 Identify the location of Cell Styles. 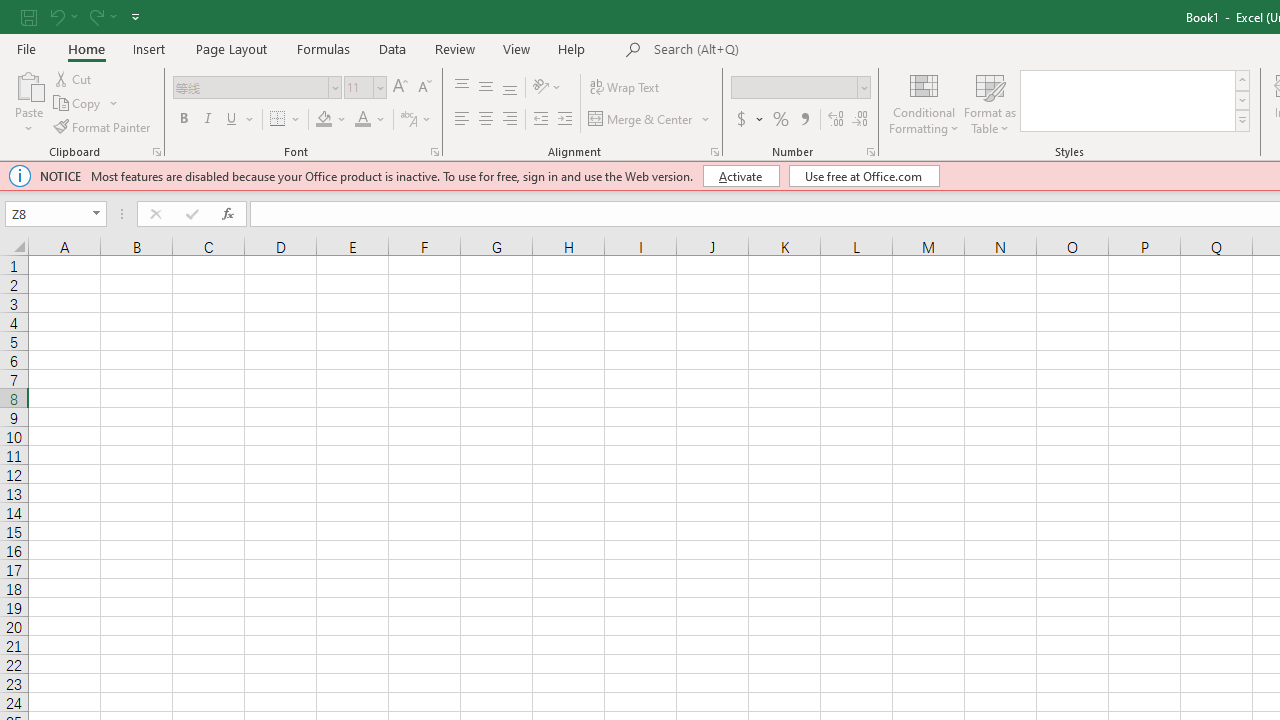
(1242, 120).